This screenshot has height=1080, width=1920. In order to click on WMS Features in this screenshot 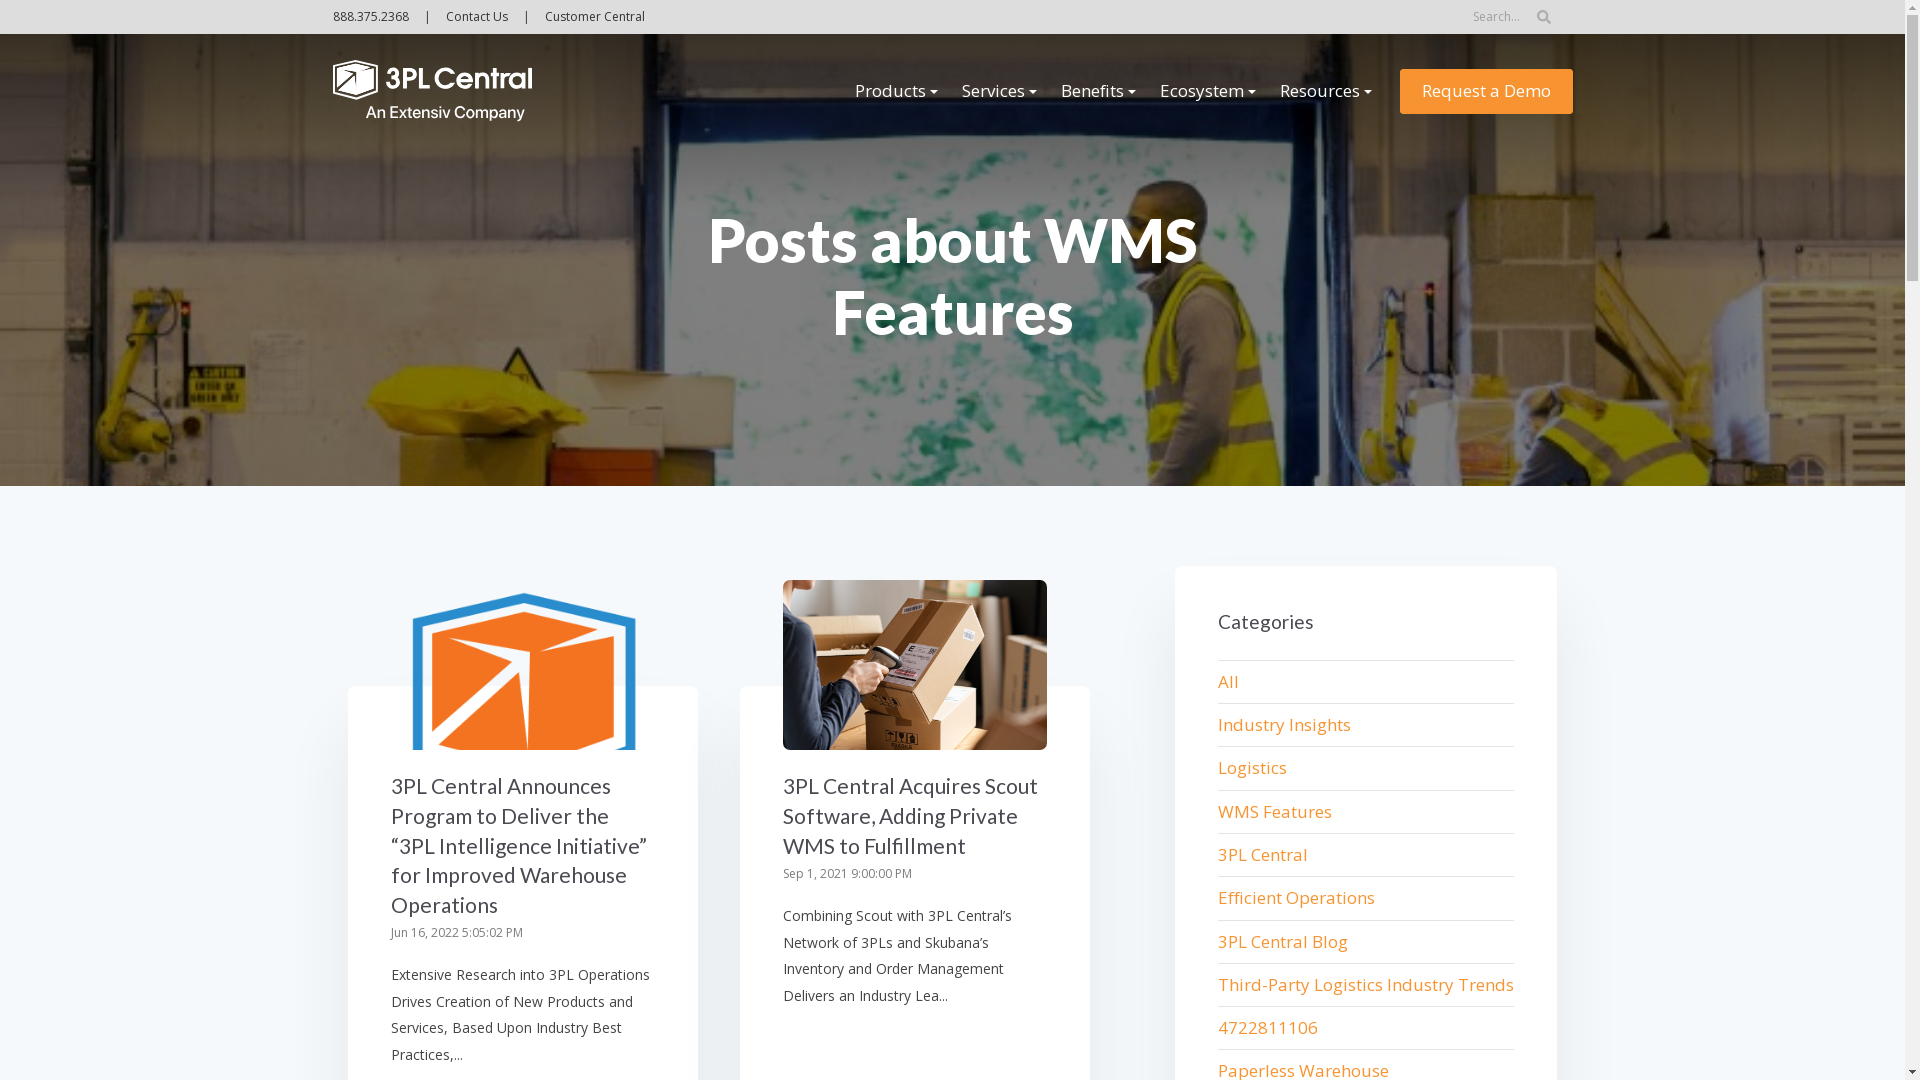, I will do `click(1366, 812)`.